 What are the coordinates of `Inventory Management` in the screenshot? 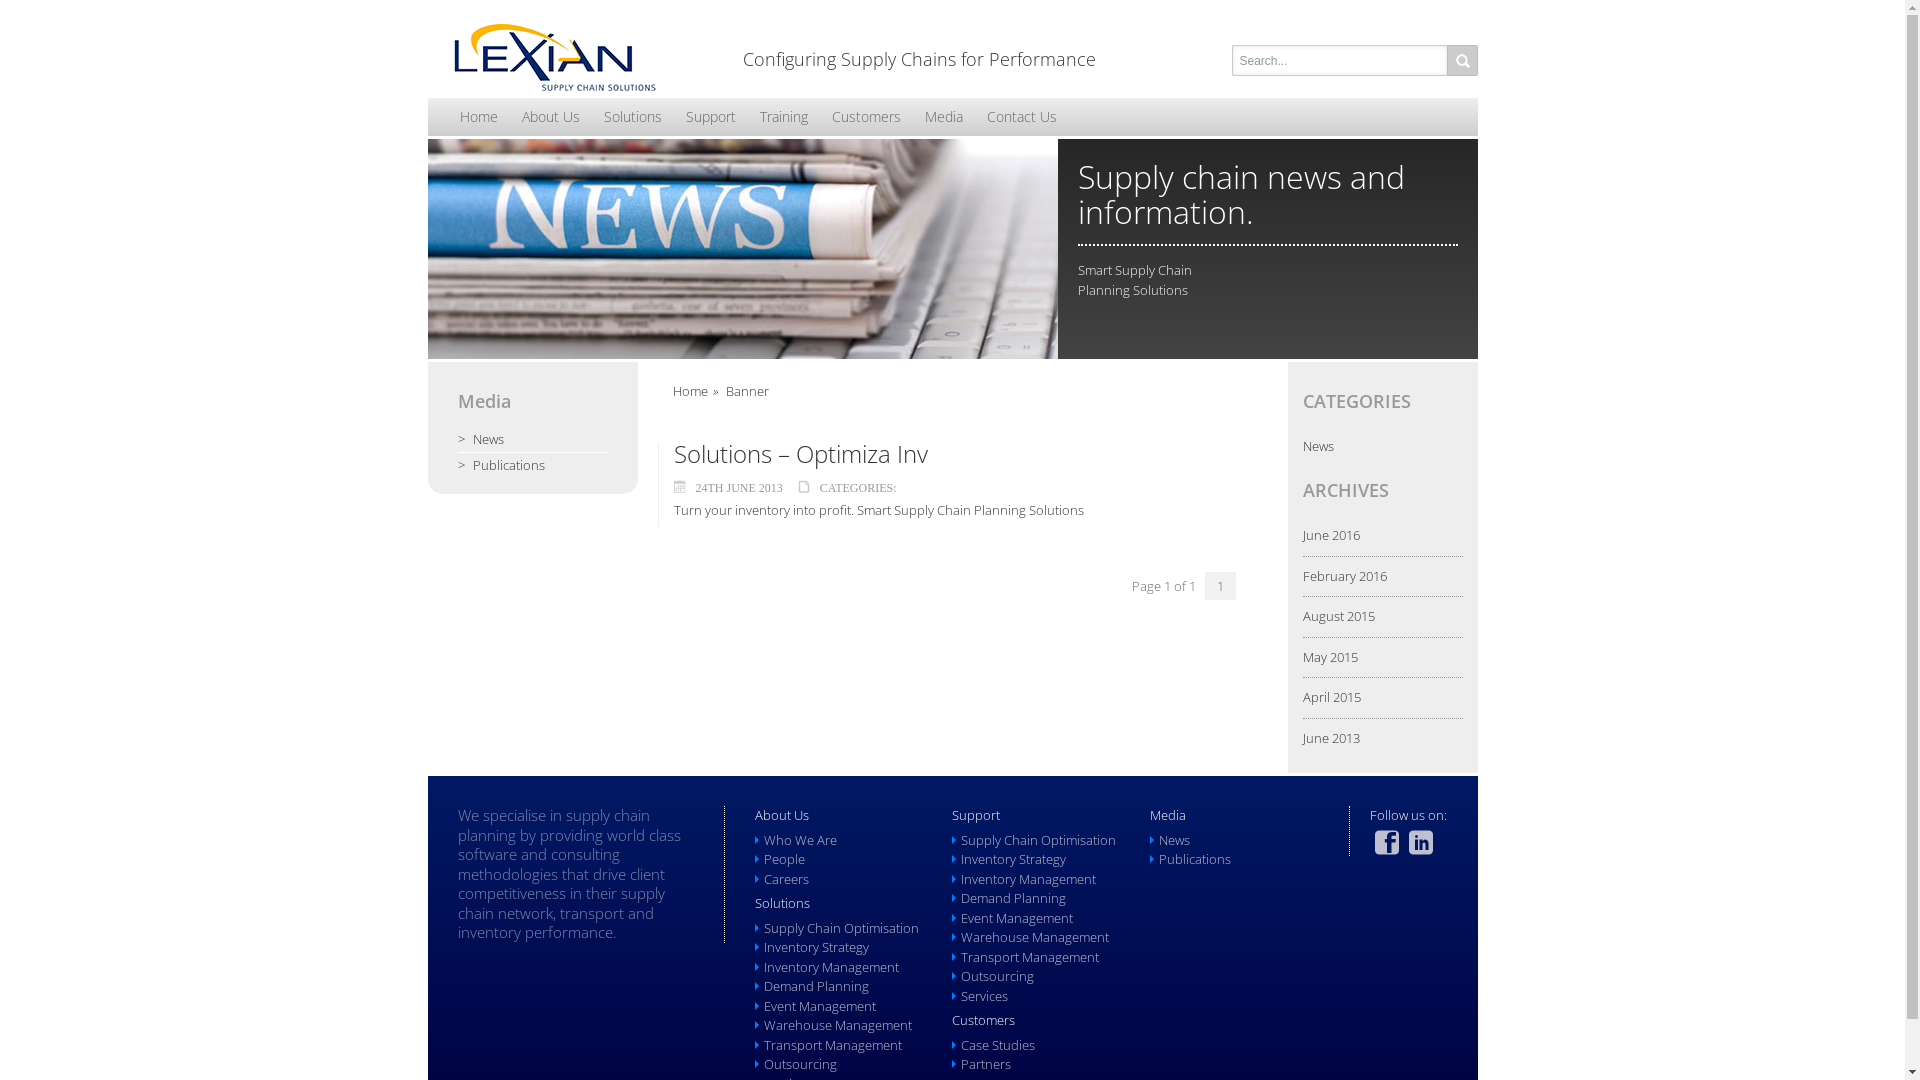 It's located at (1028, 879).